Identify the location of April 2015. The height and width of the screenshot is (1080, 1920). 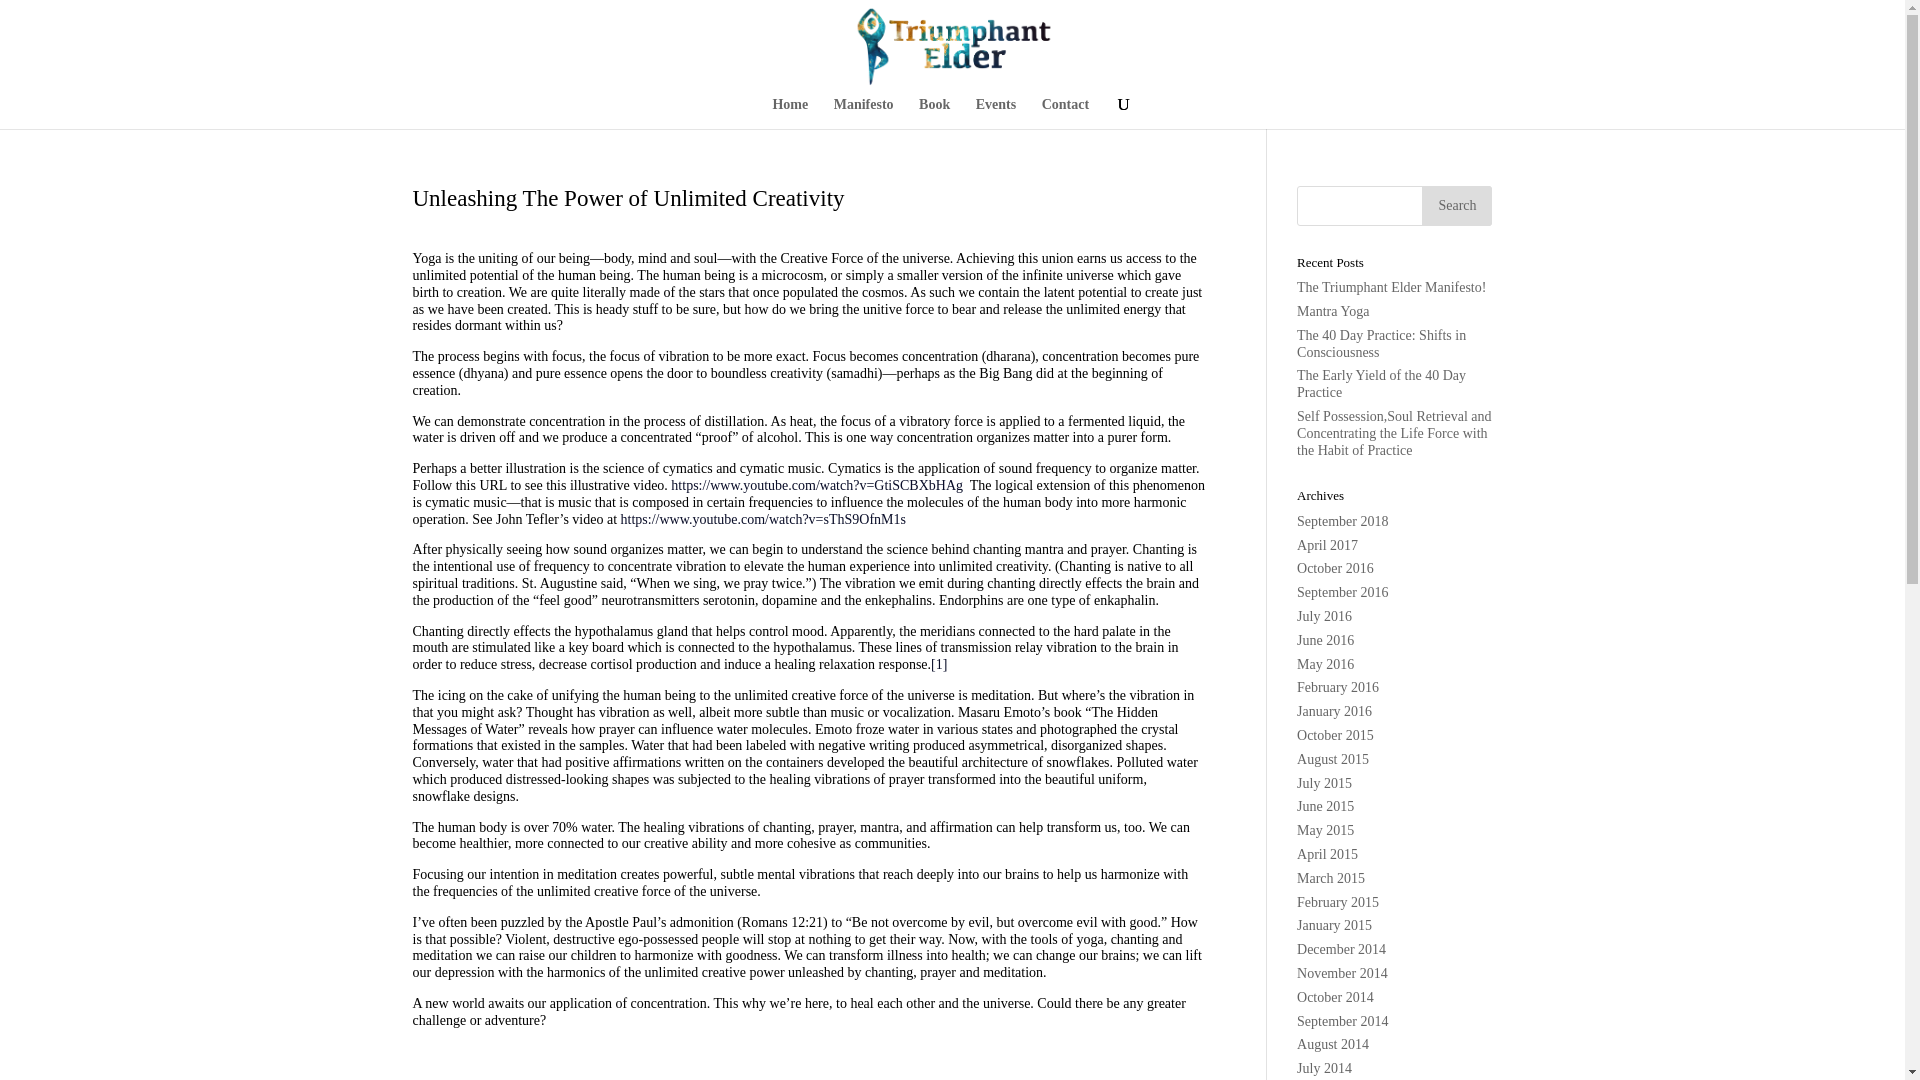
(1327, 854).